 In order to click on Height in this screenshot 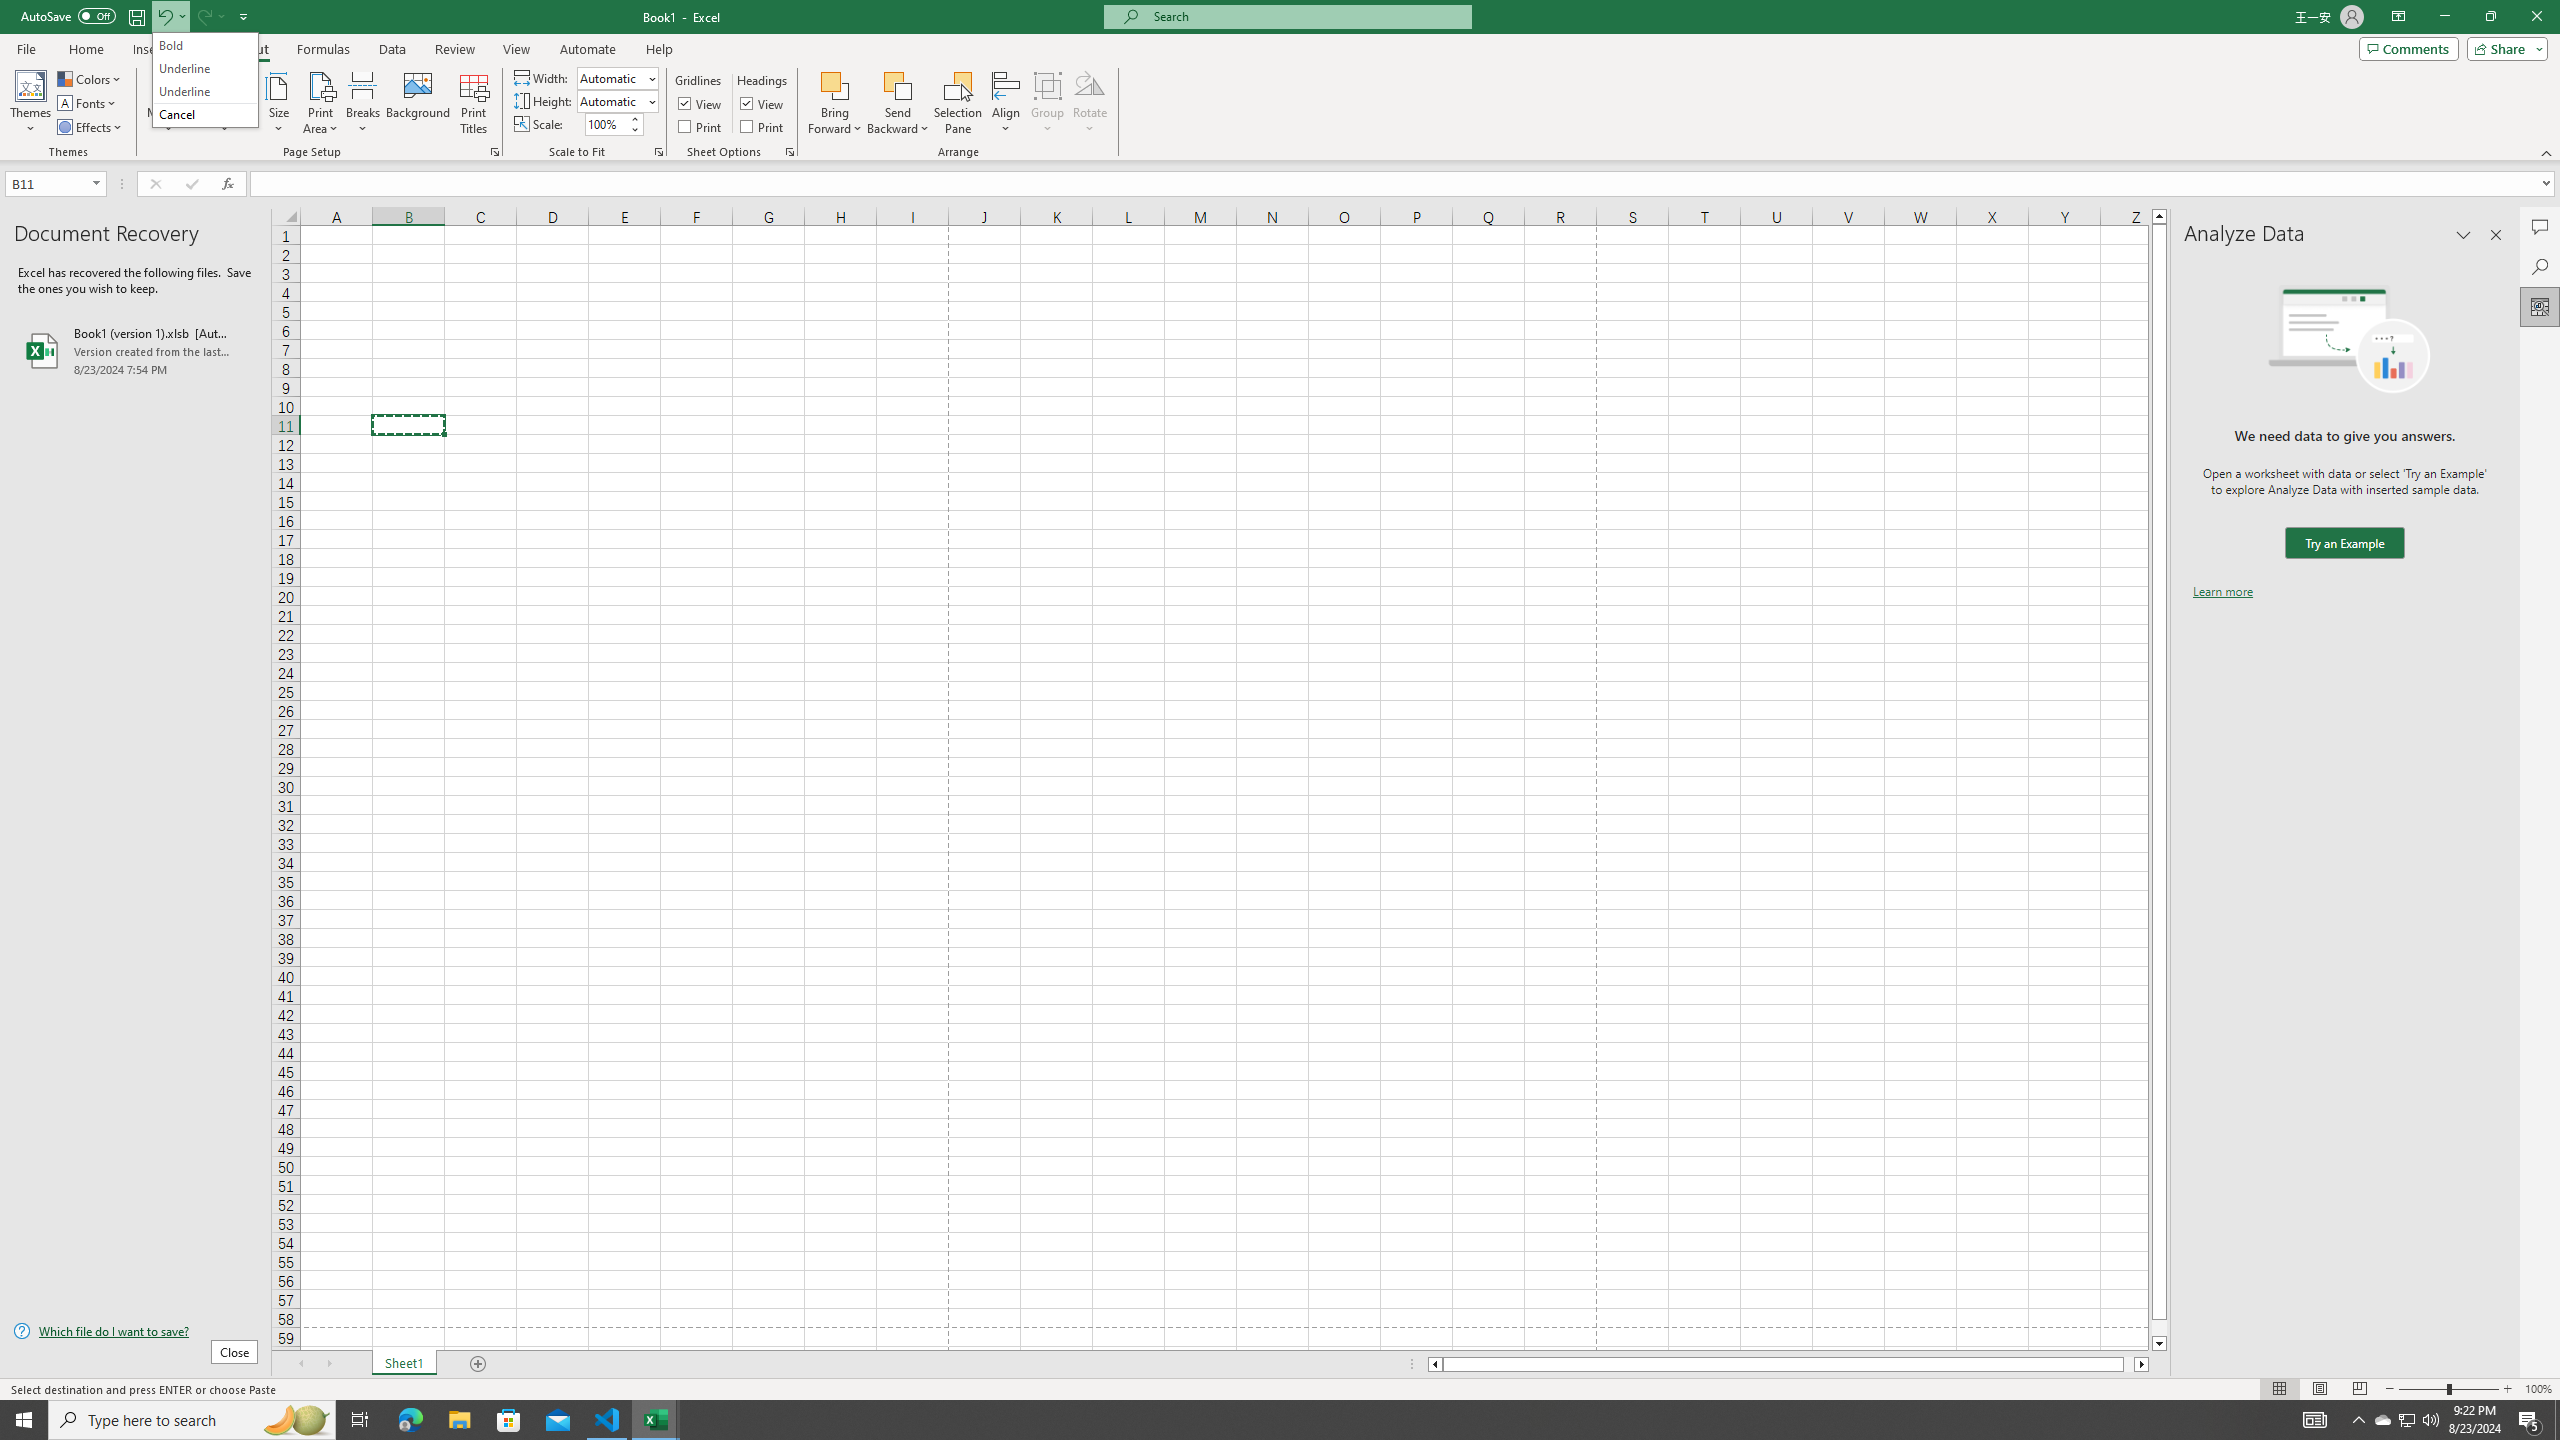, I will do `click(612, 101)`.